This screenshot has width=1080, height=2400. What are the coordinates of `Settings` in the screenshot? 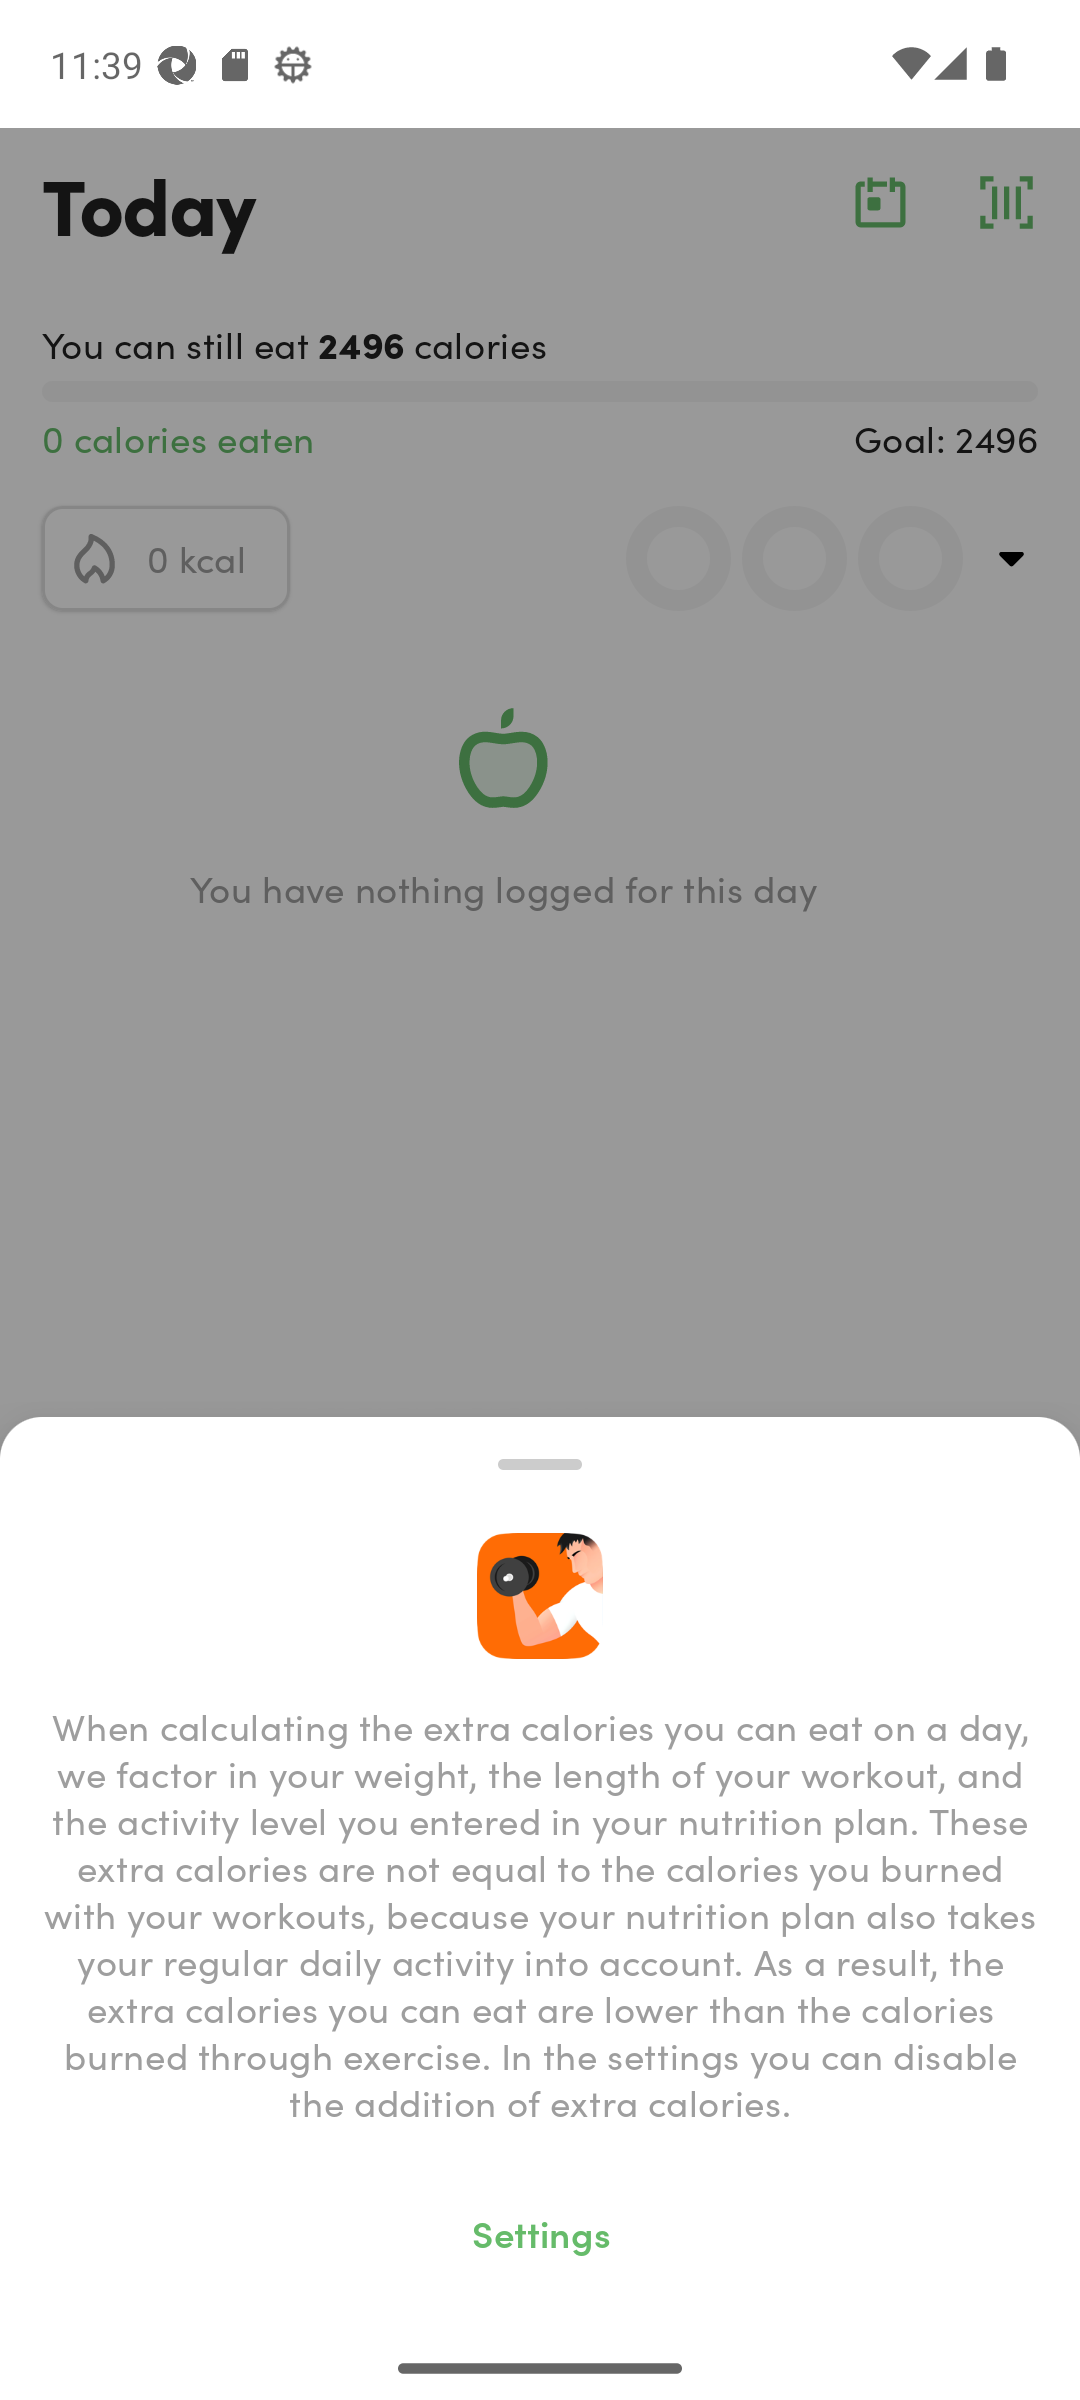 It's located at (540, 2232).